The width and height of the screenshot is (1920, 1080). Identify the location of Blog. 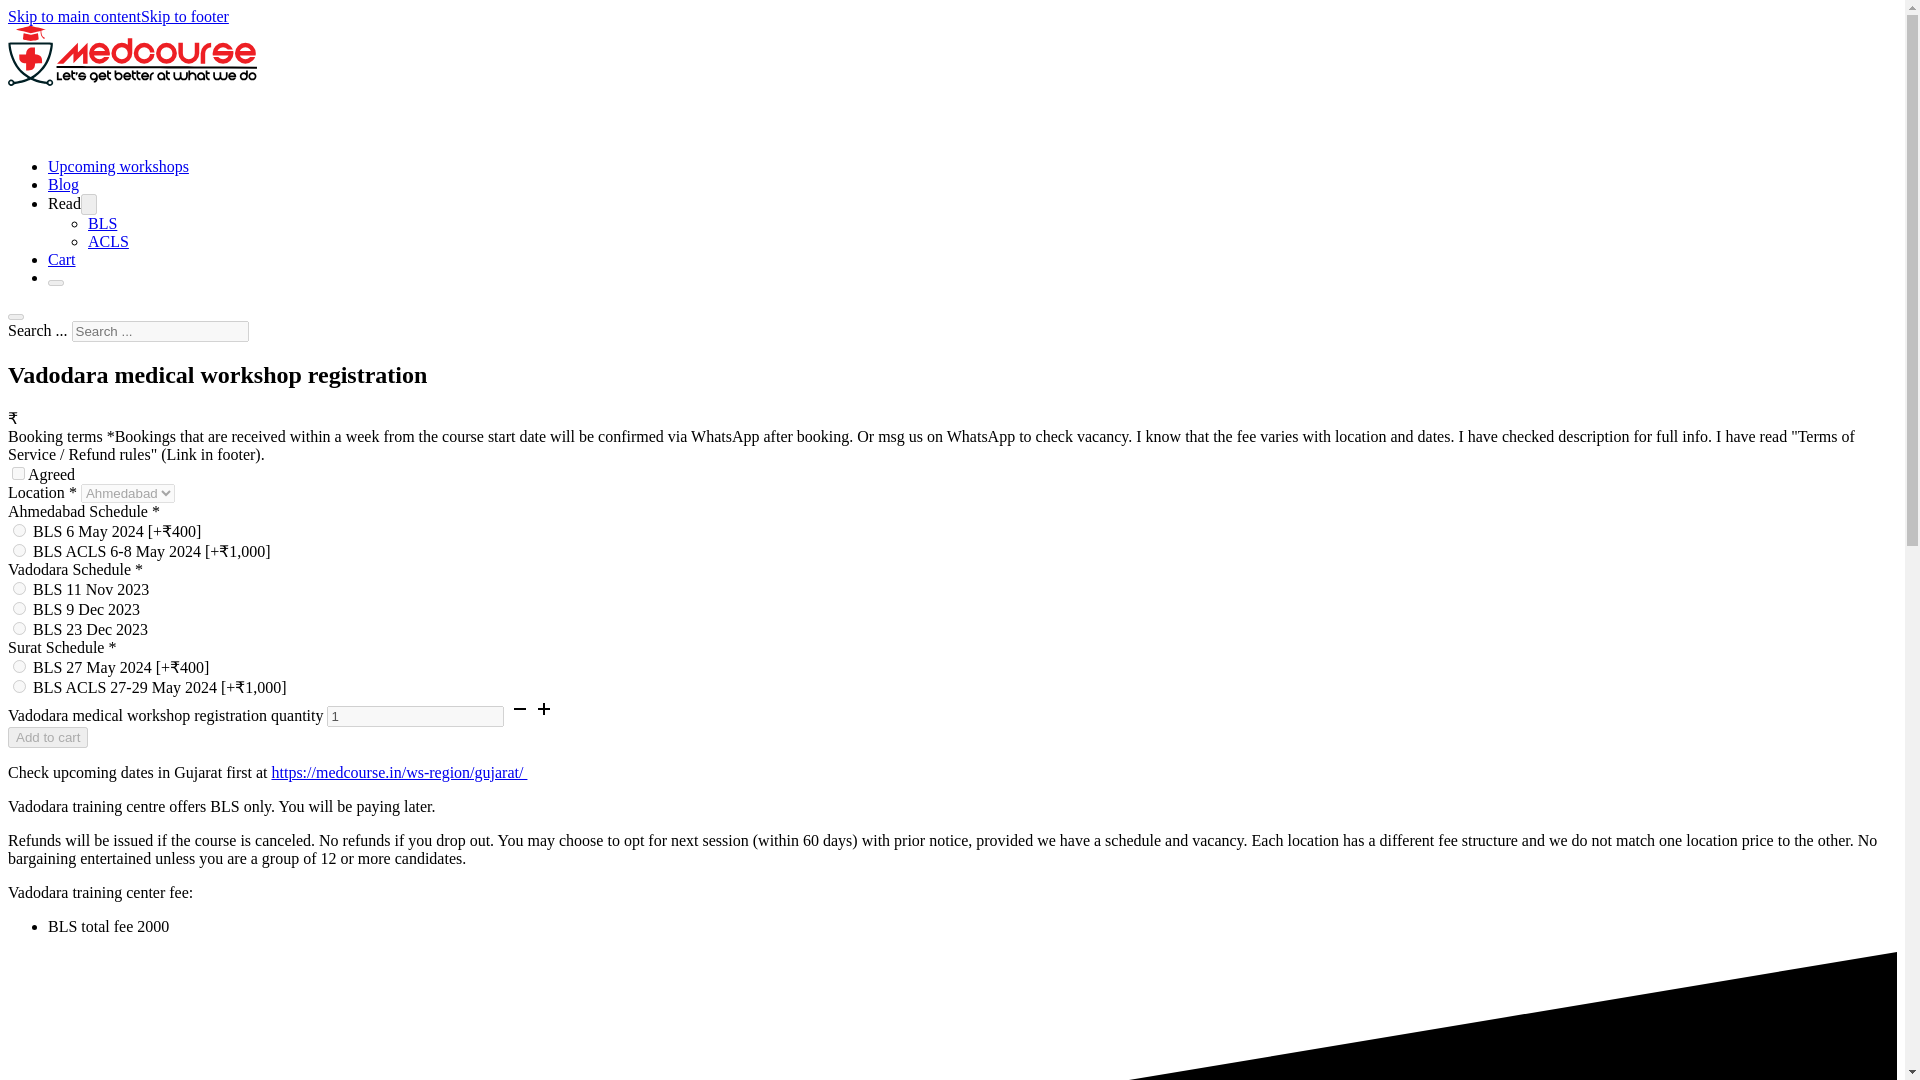
(63, 184).